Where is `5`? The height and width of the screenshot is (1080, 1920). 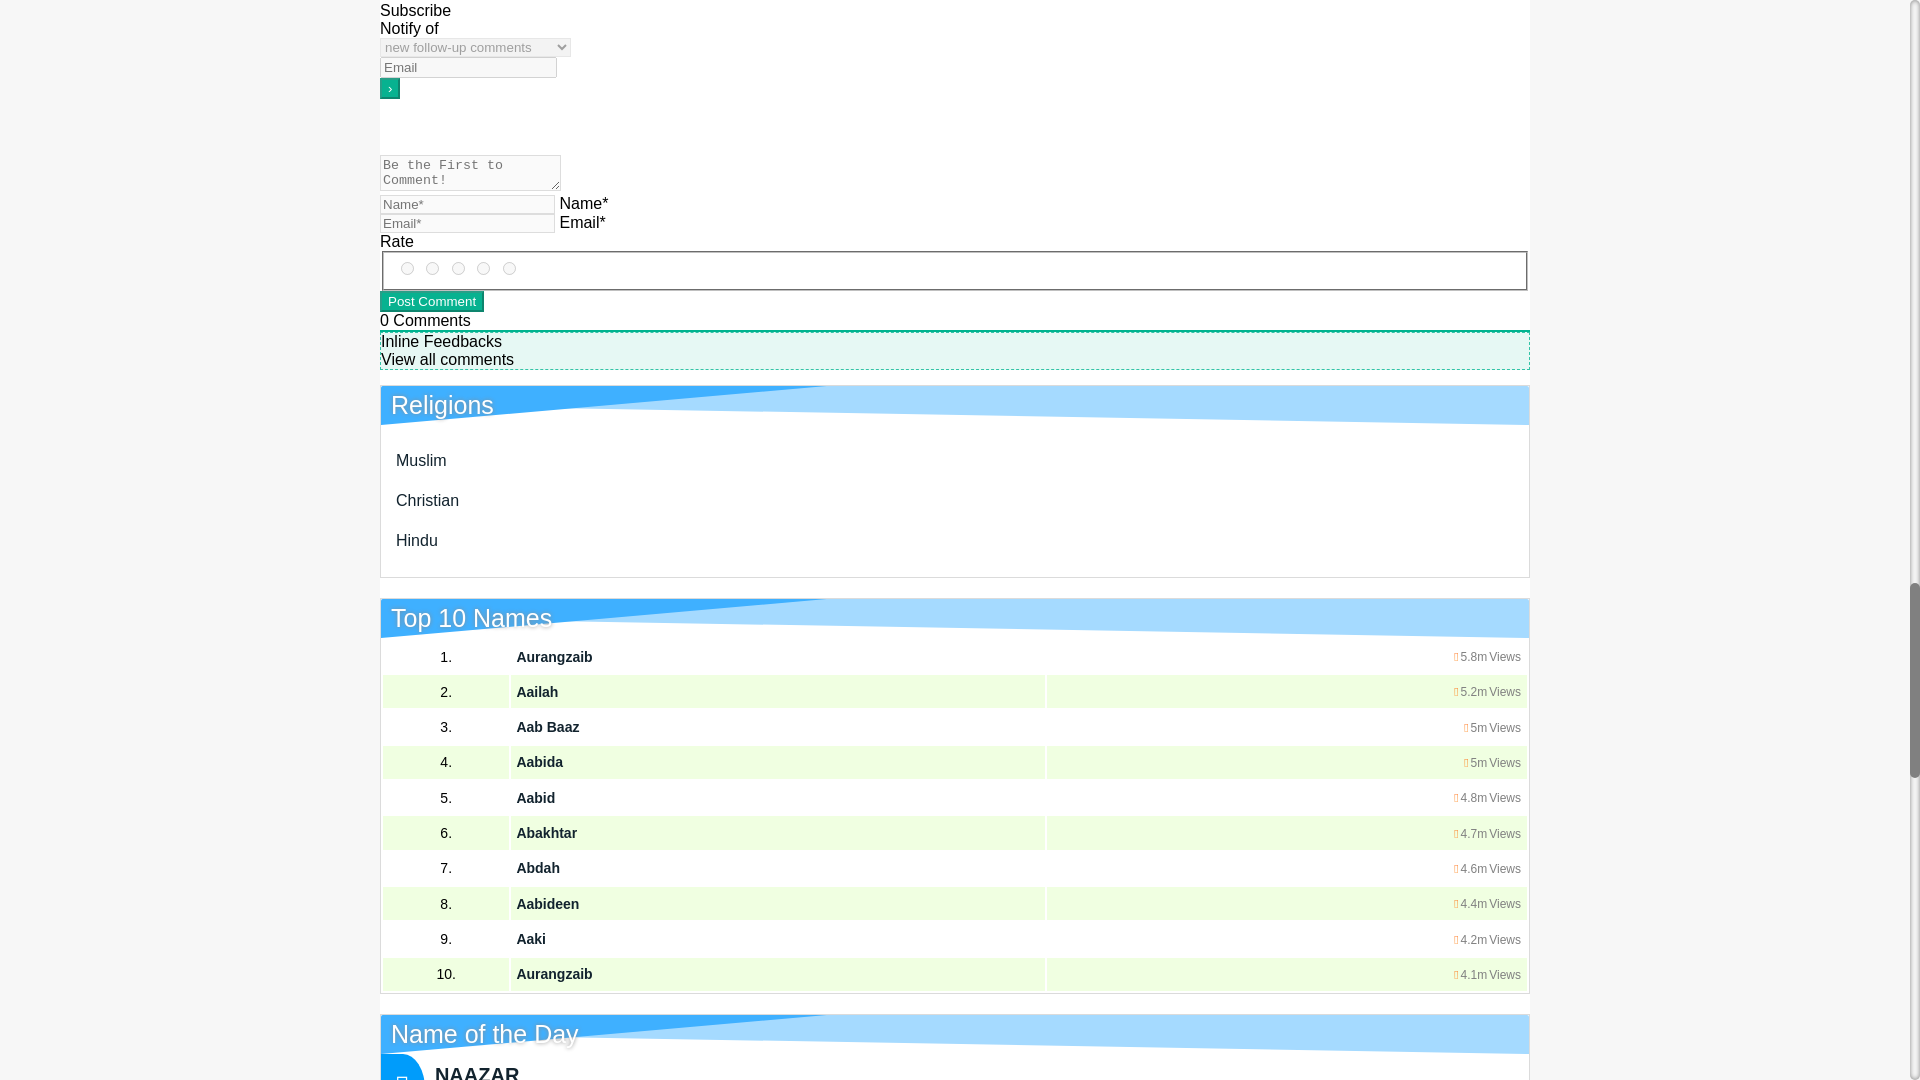 5 is located at coordinates (408, 268).